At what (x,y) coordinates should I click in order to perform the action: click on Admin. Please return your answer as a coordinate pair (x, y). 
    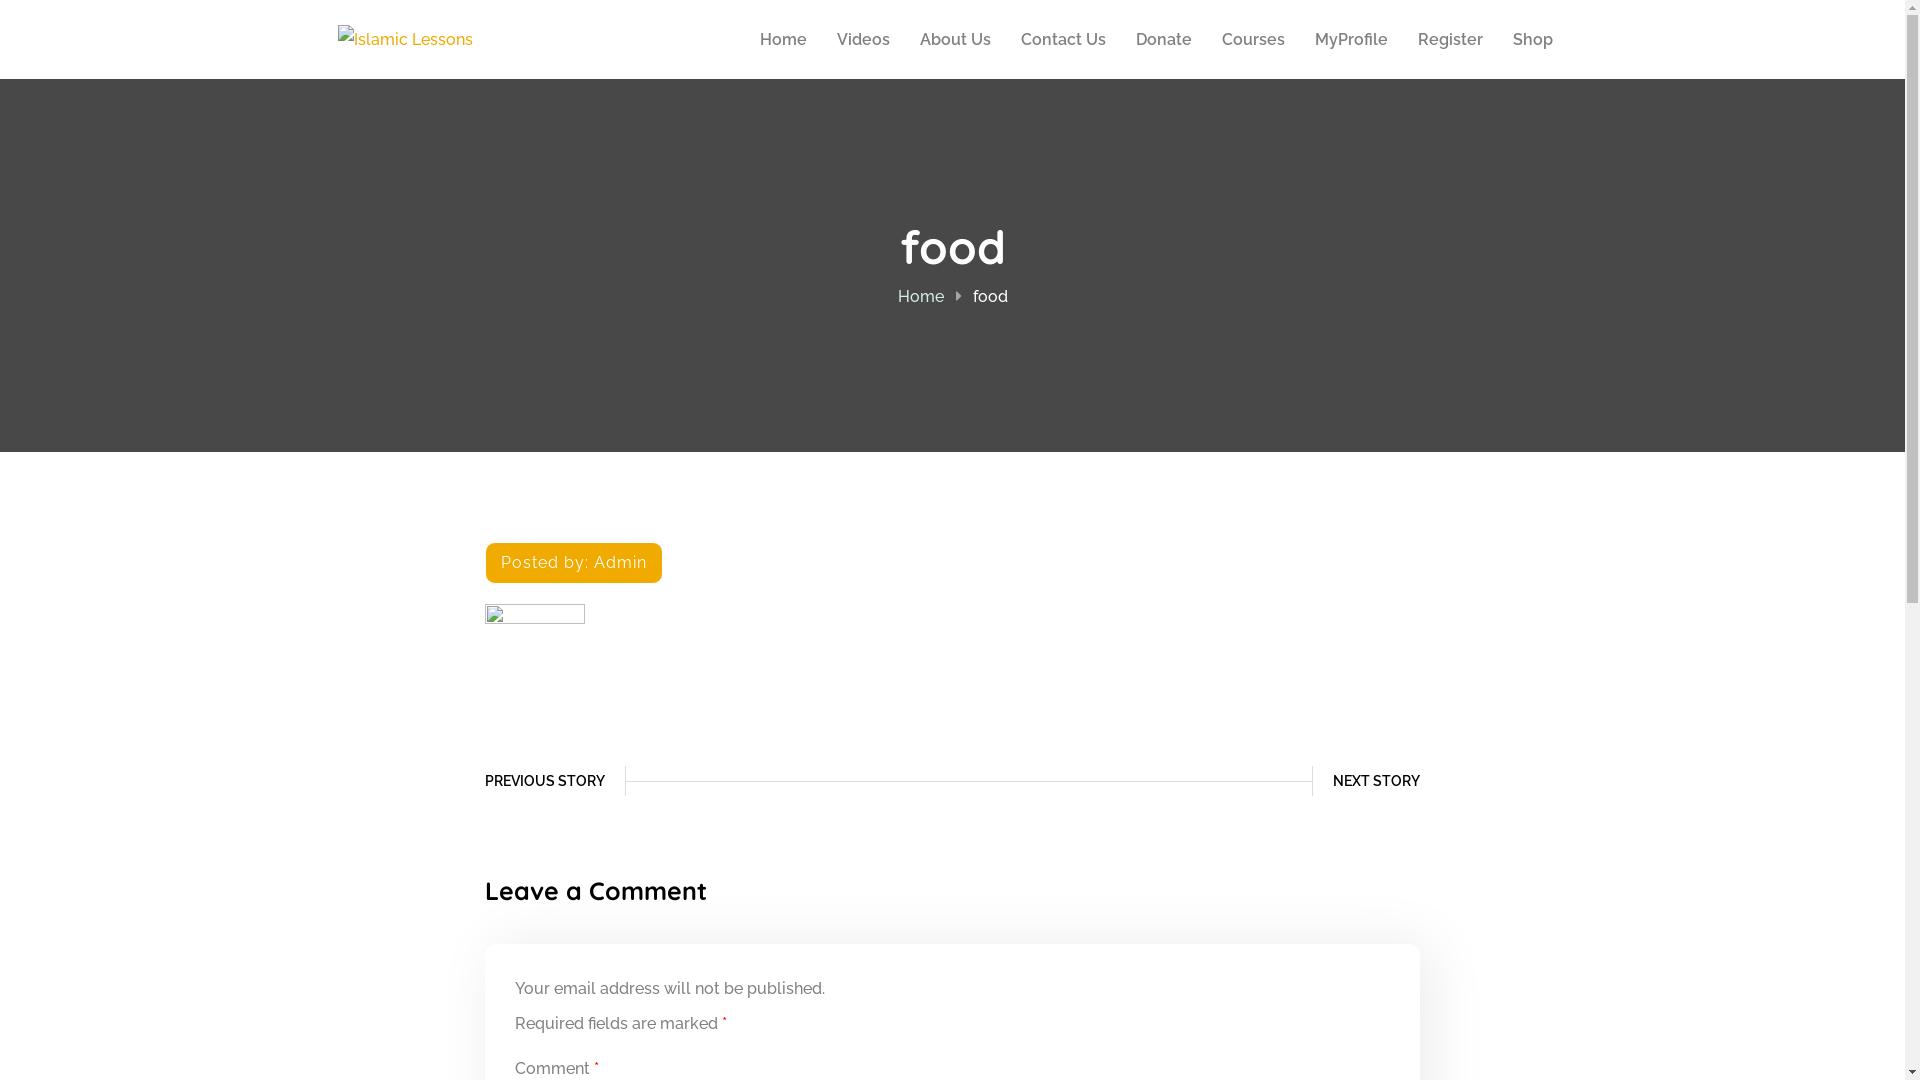
    Looking at the image, I should click on (620, 562).